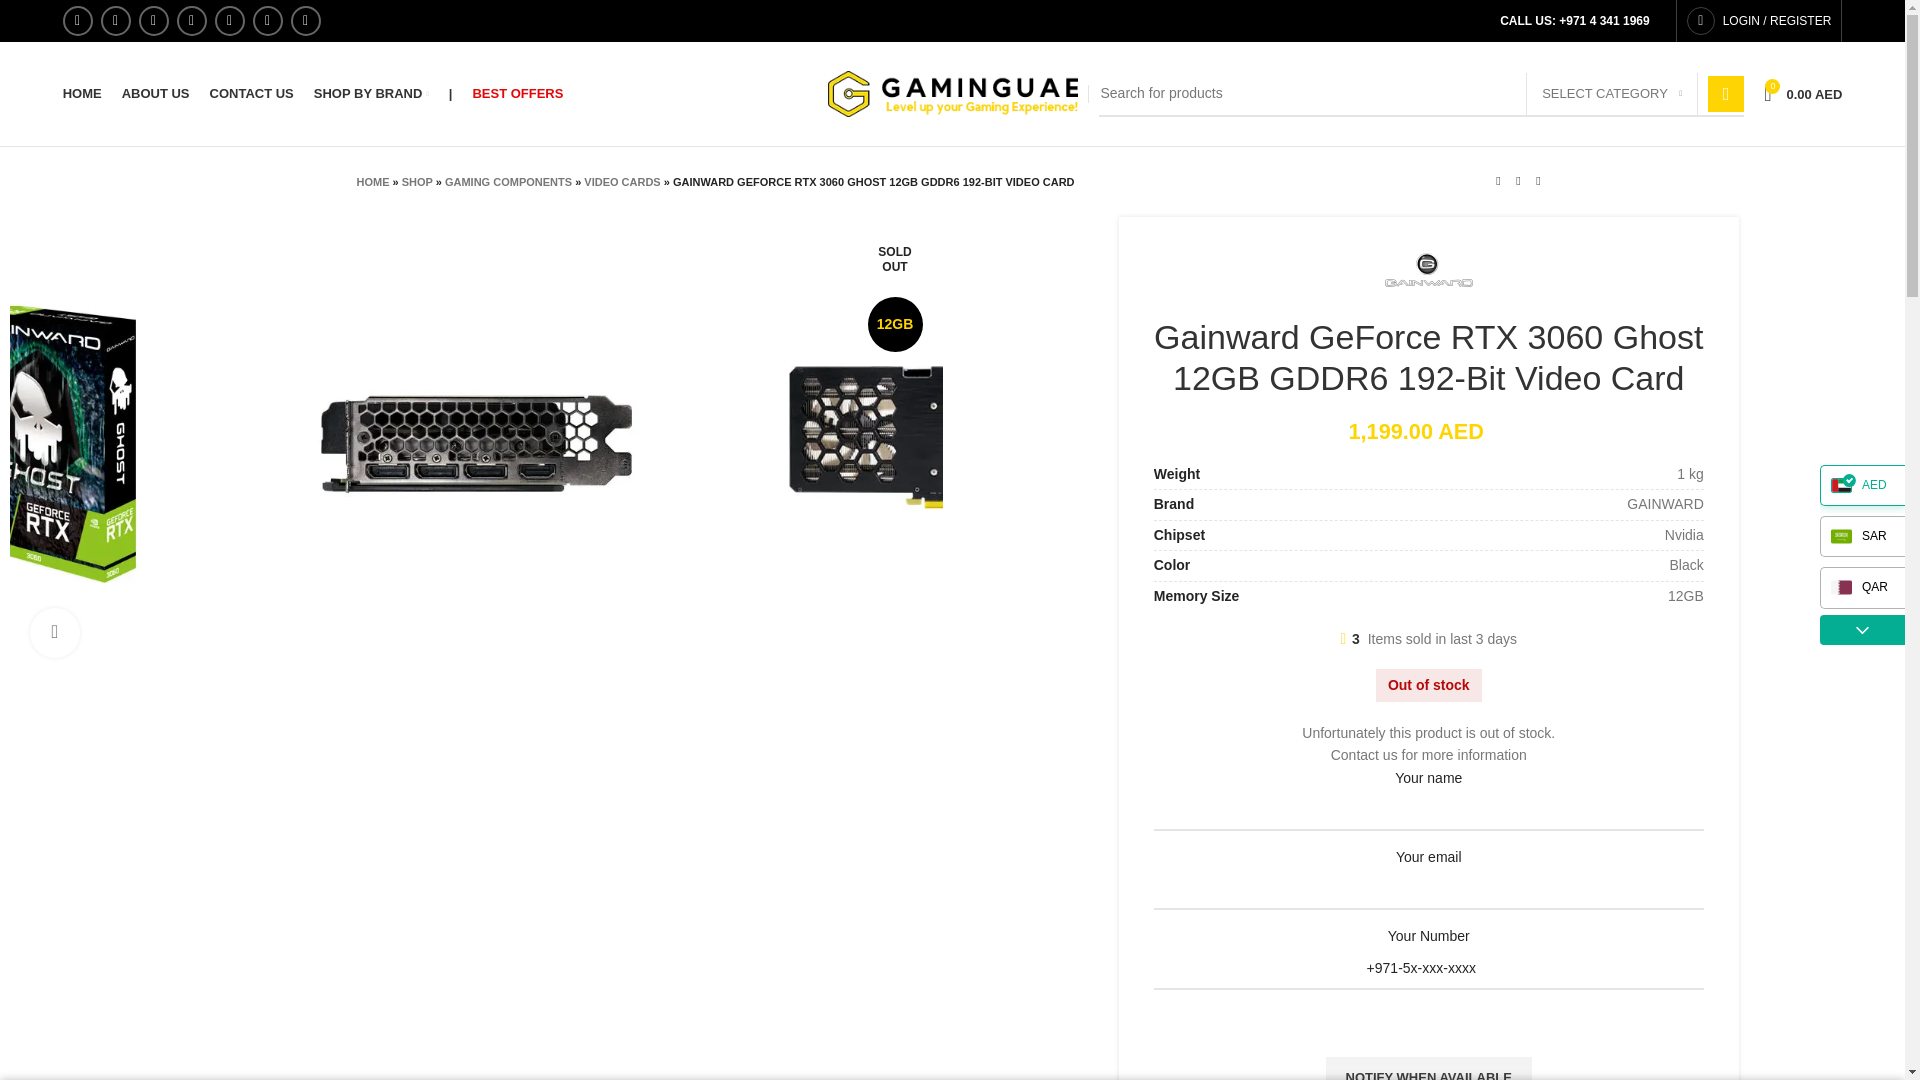  What do you see at coordinates (251, 94) in the screenshot?
I see `CONTACT US` at bounding box center [251, 94].